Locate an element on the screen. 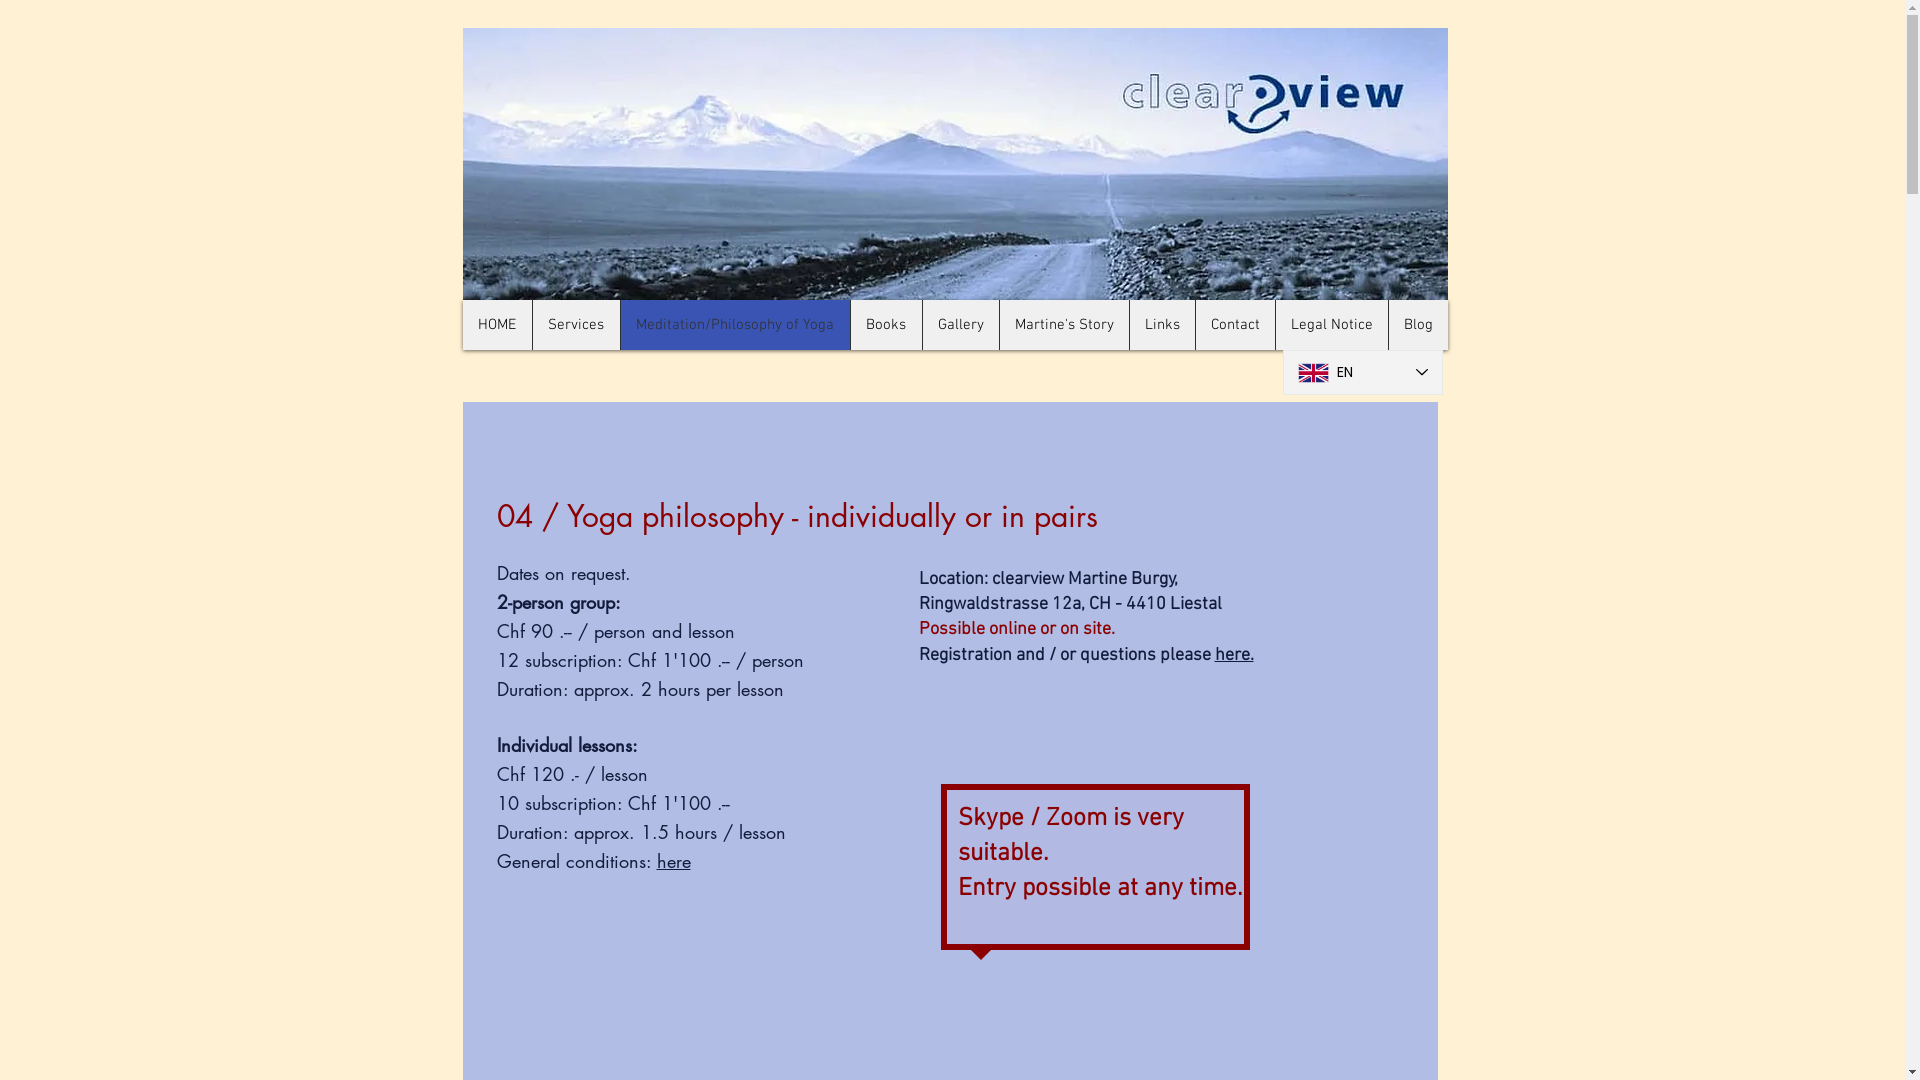 The width and height of the screenshot is (1920, 1080). Meditation/Philosophy of Yoga is located at coordinates (735, 325).